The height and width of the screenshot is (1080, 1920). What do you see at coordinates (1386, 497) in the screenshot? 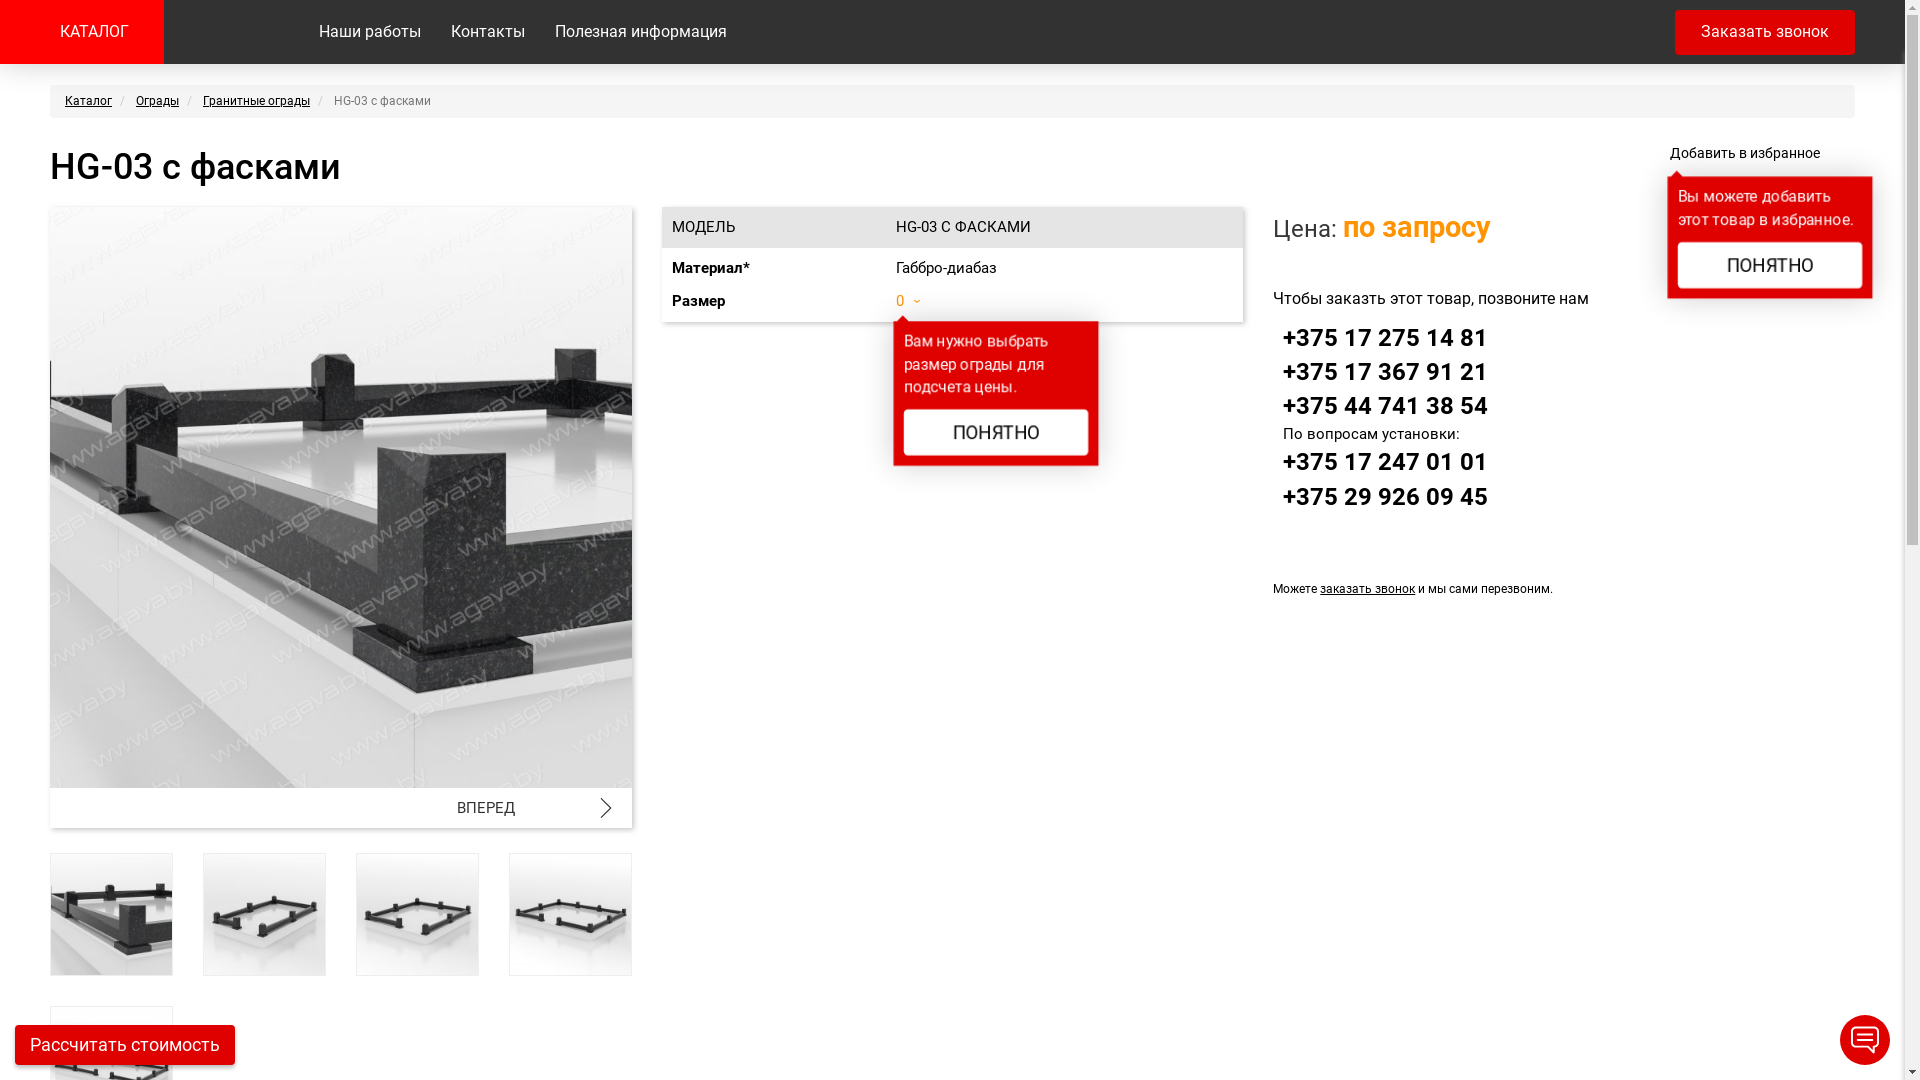
I see `+375 29 926 09 45` at bounding box center [1386, 497].